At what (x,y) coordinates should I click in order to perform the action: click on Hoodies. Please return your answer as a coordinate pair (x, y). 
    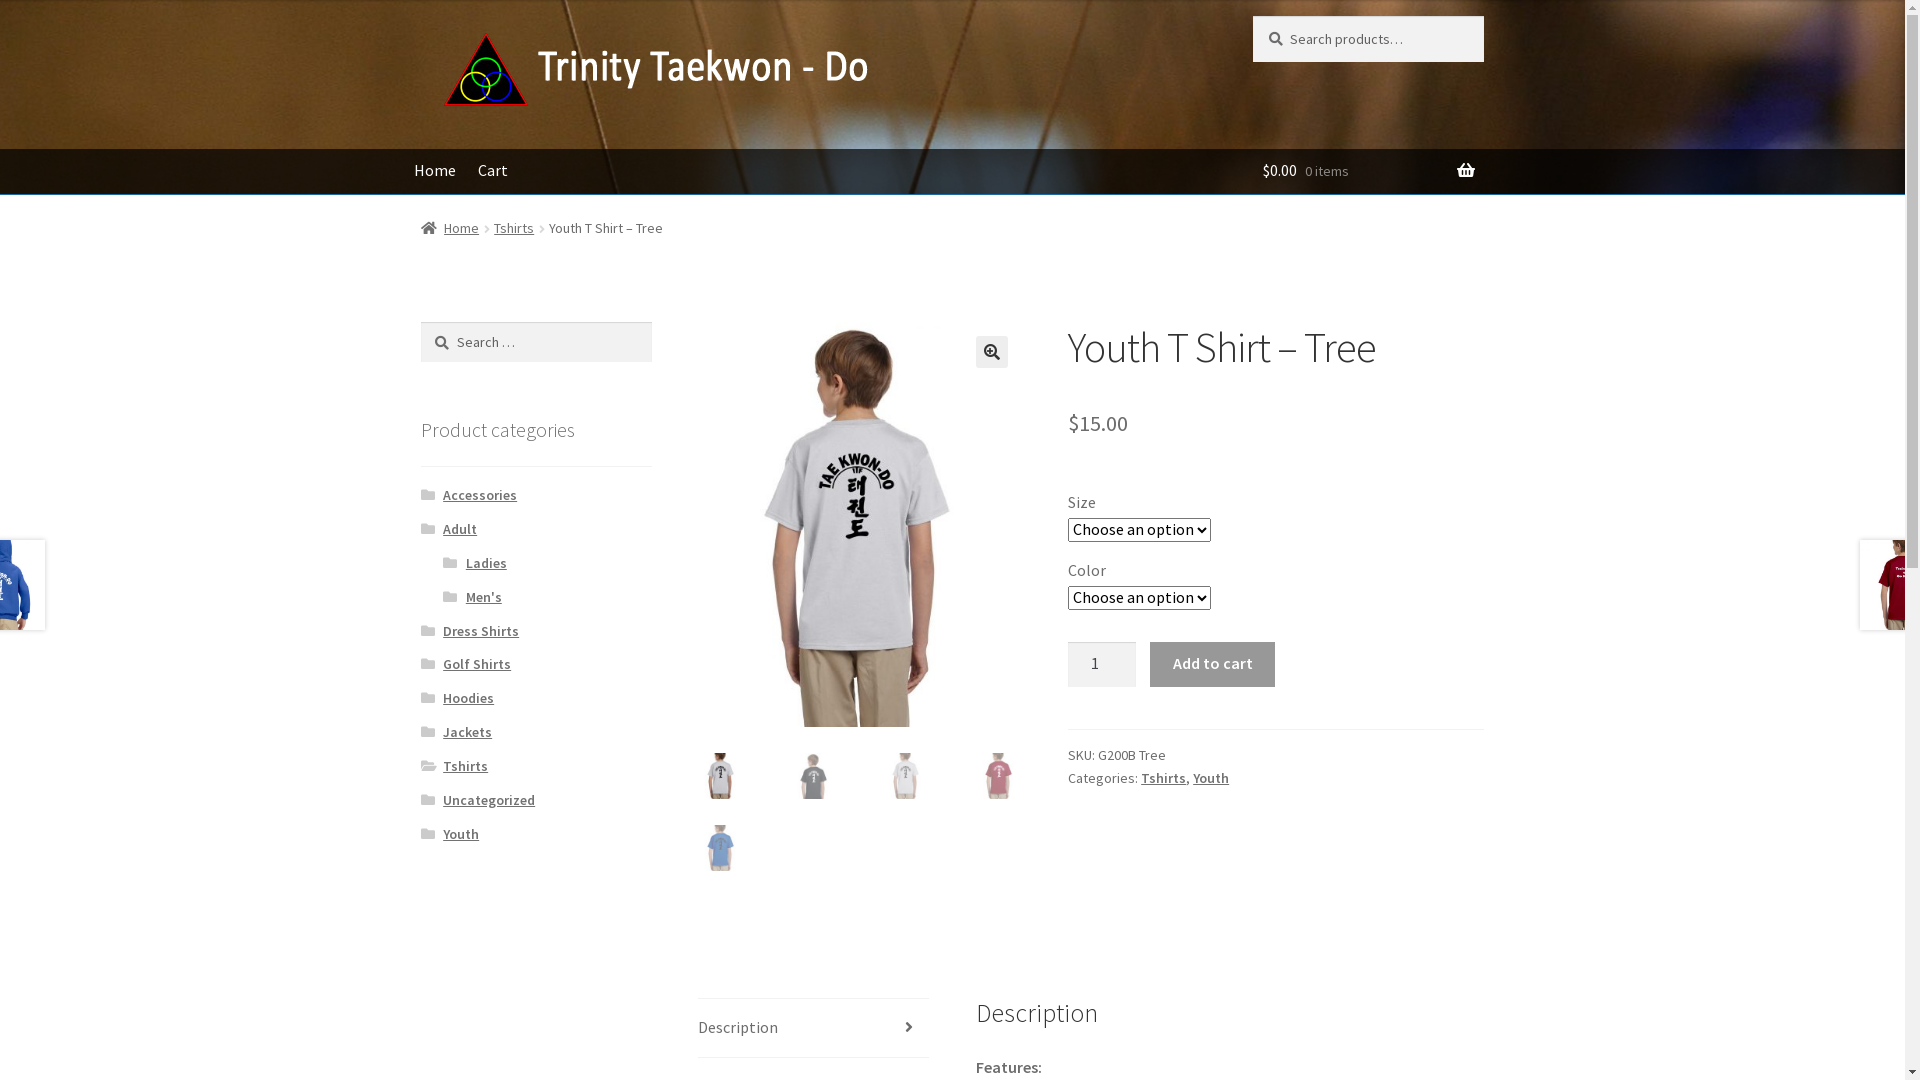
    Looking at the image, I should click on (468, 698).